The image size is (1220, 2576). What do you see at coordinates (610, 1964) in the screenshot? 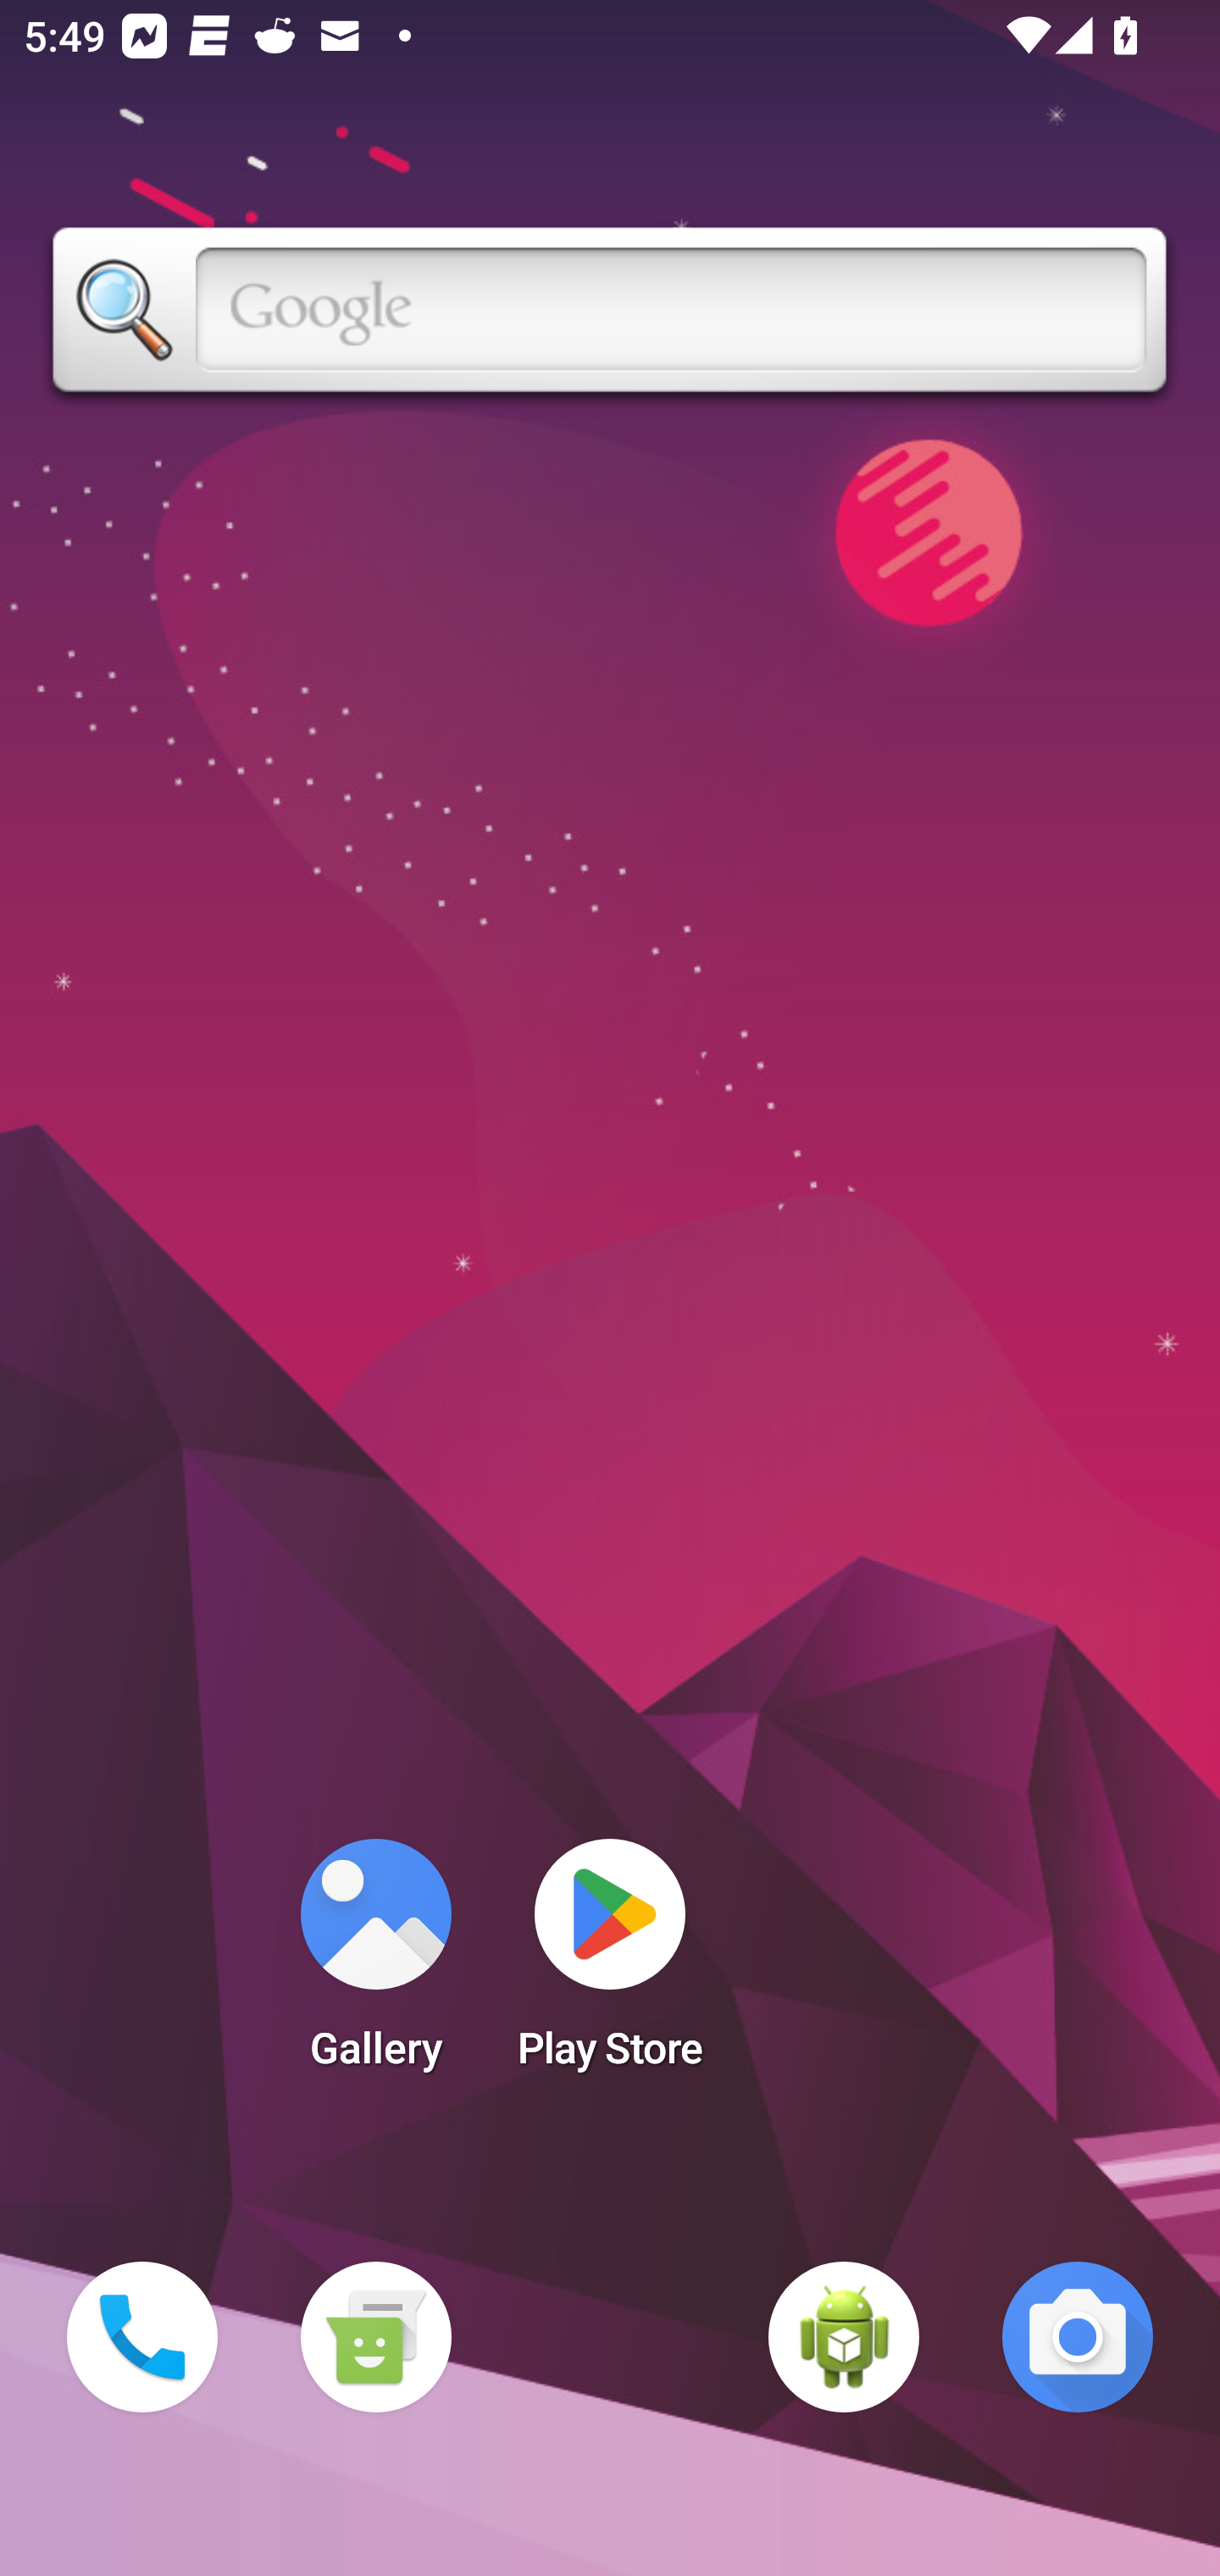
I see `Play Store` at bounding box center [610, 1964].